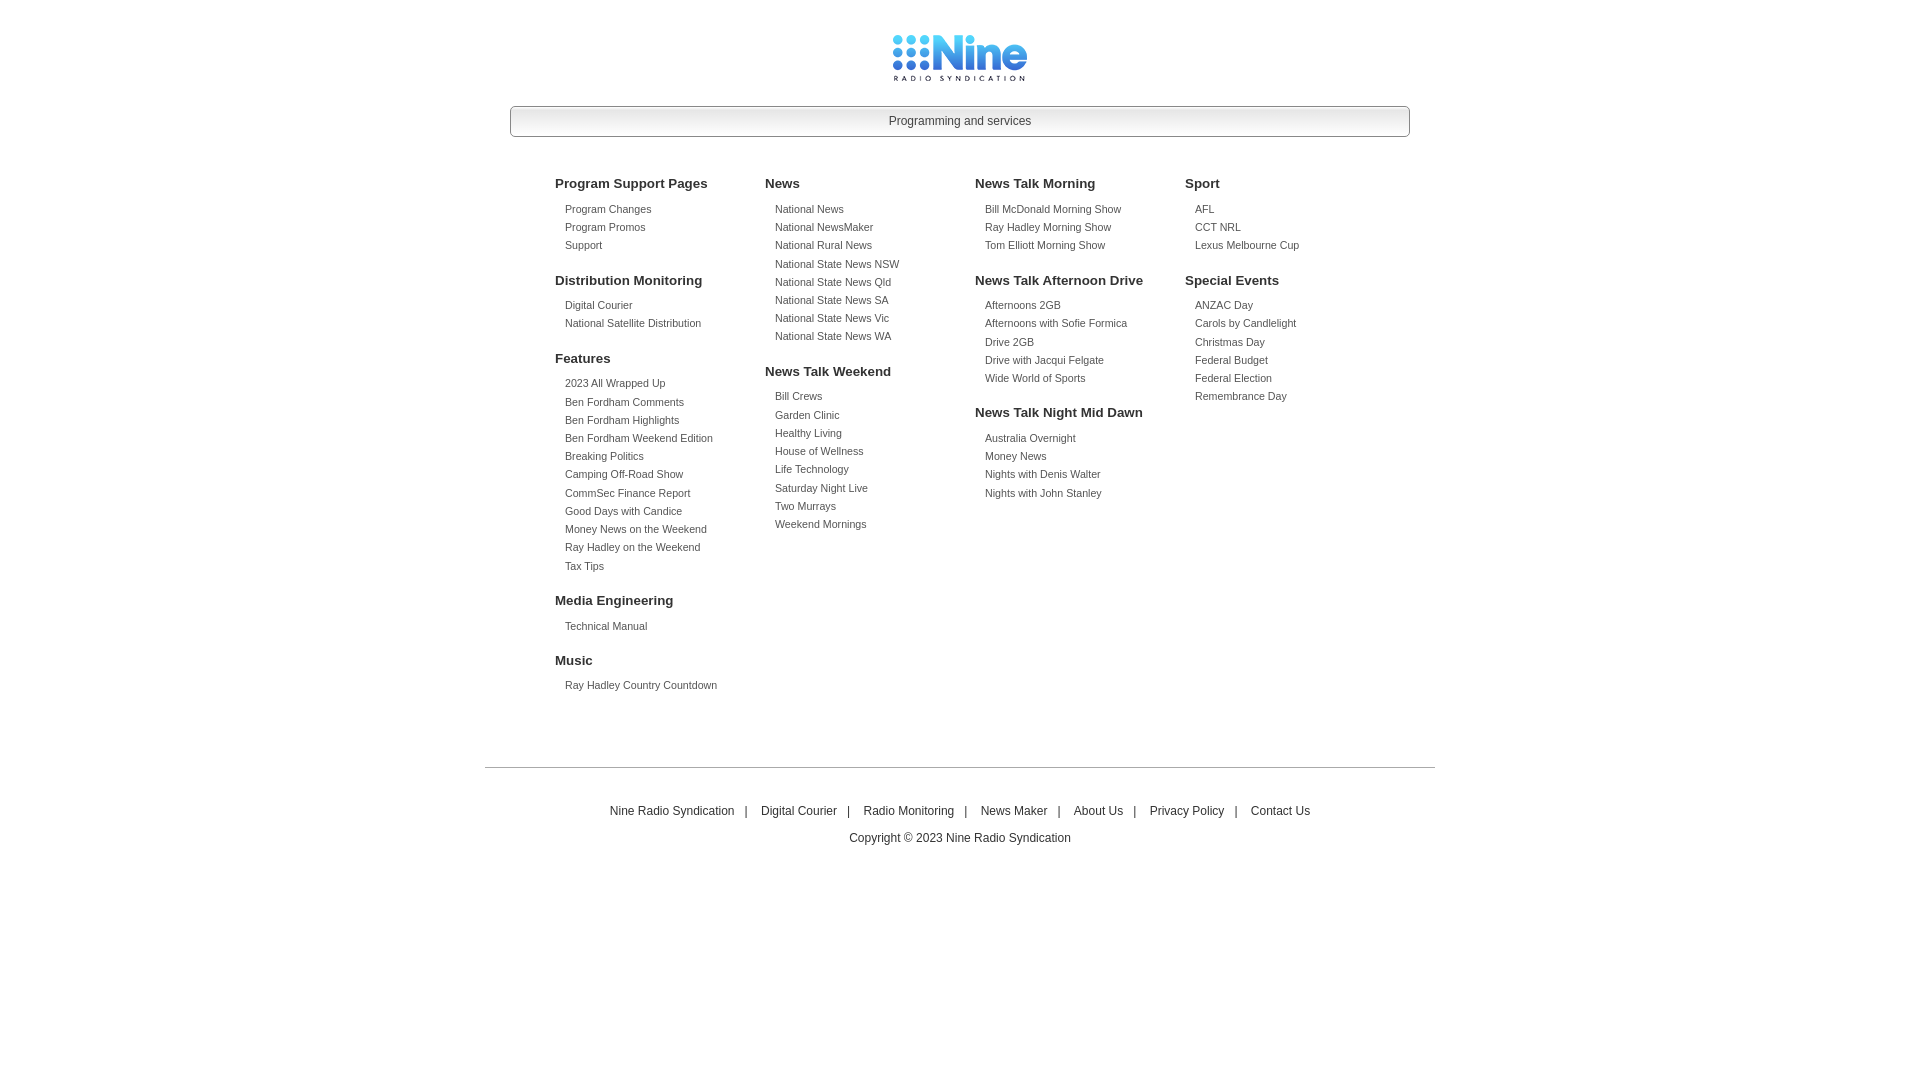 The image size is (1920, 1080). Describe the element at coordinates (1010, 342) in the screenshot. I see `Drive 2GB` at that location.